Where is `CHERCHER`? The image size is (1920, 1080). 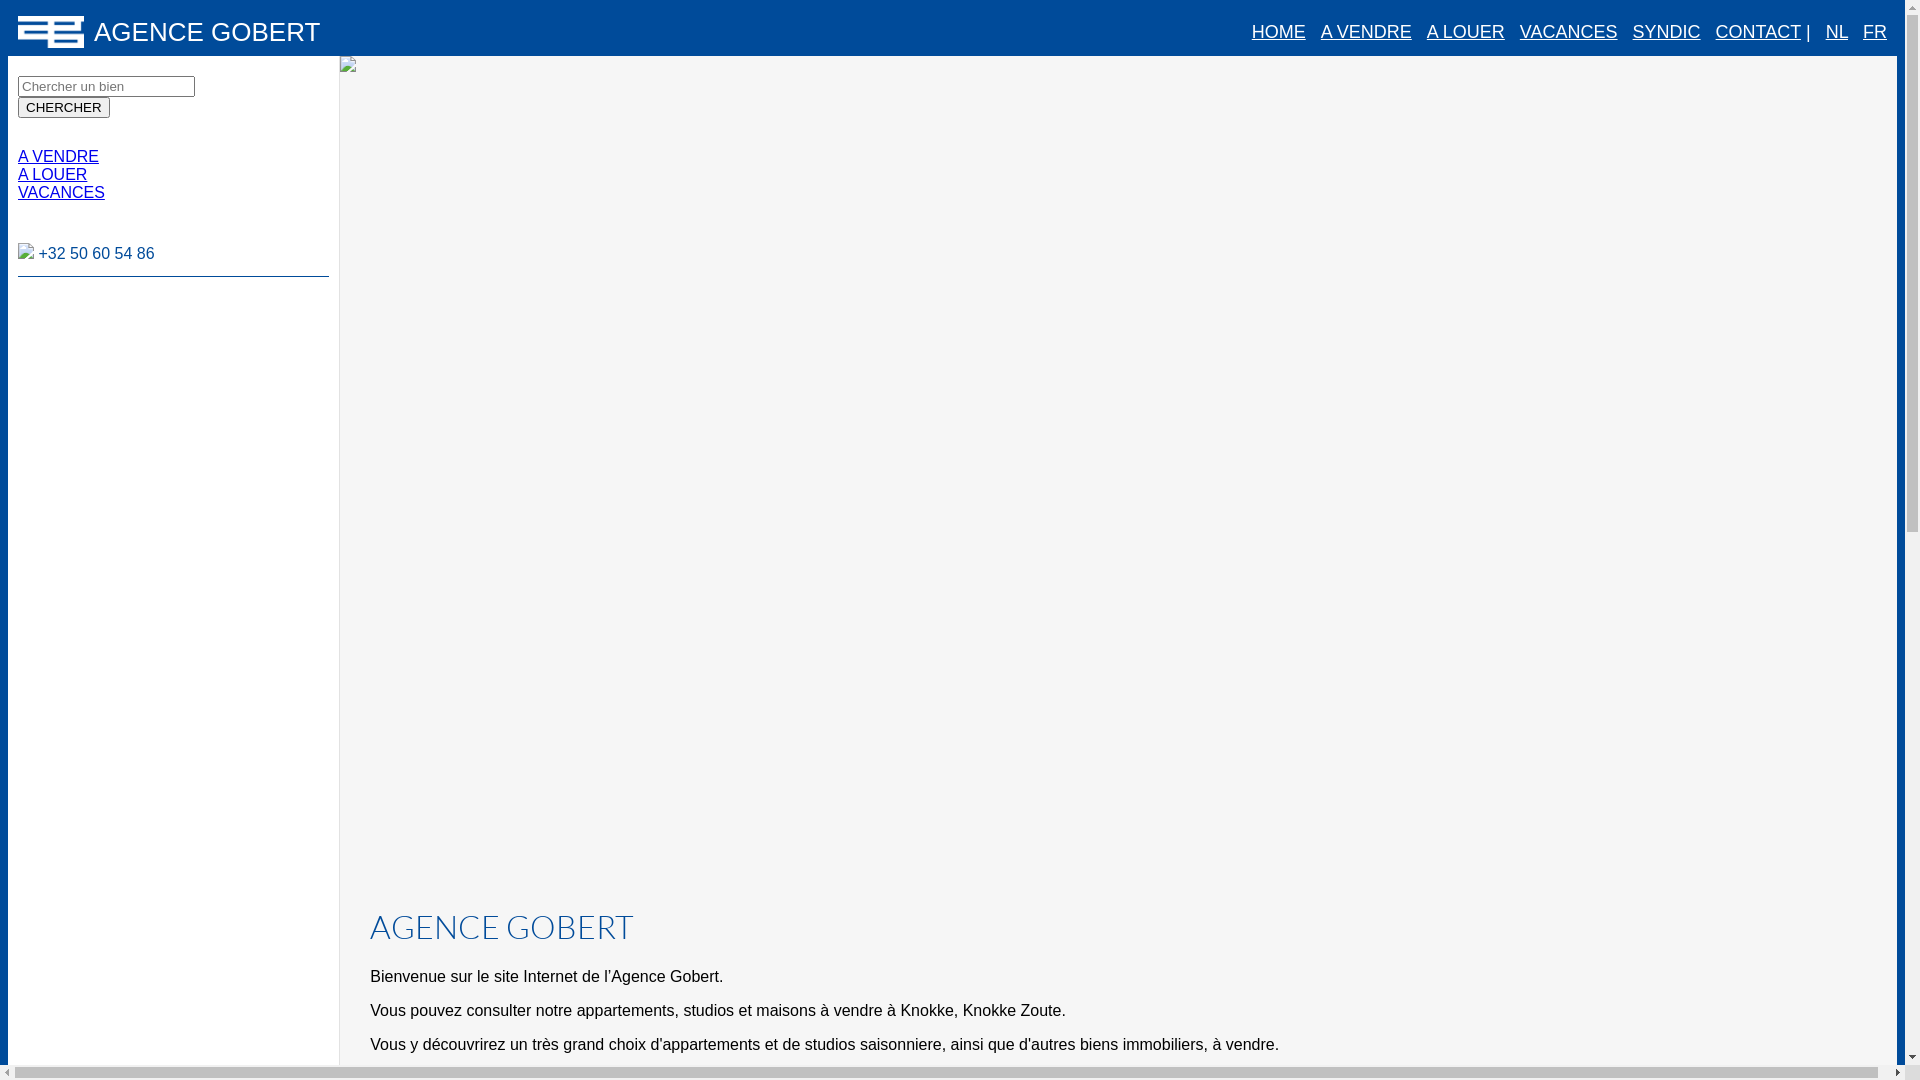
CHERCHER is located at coordinates (64, 108).